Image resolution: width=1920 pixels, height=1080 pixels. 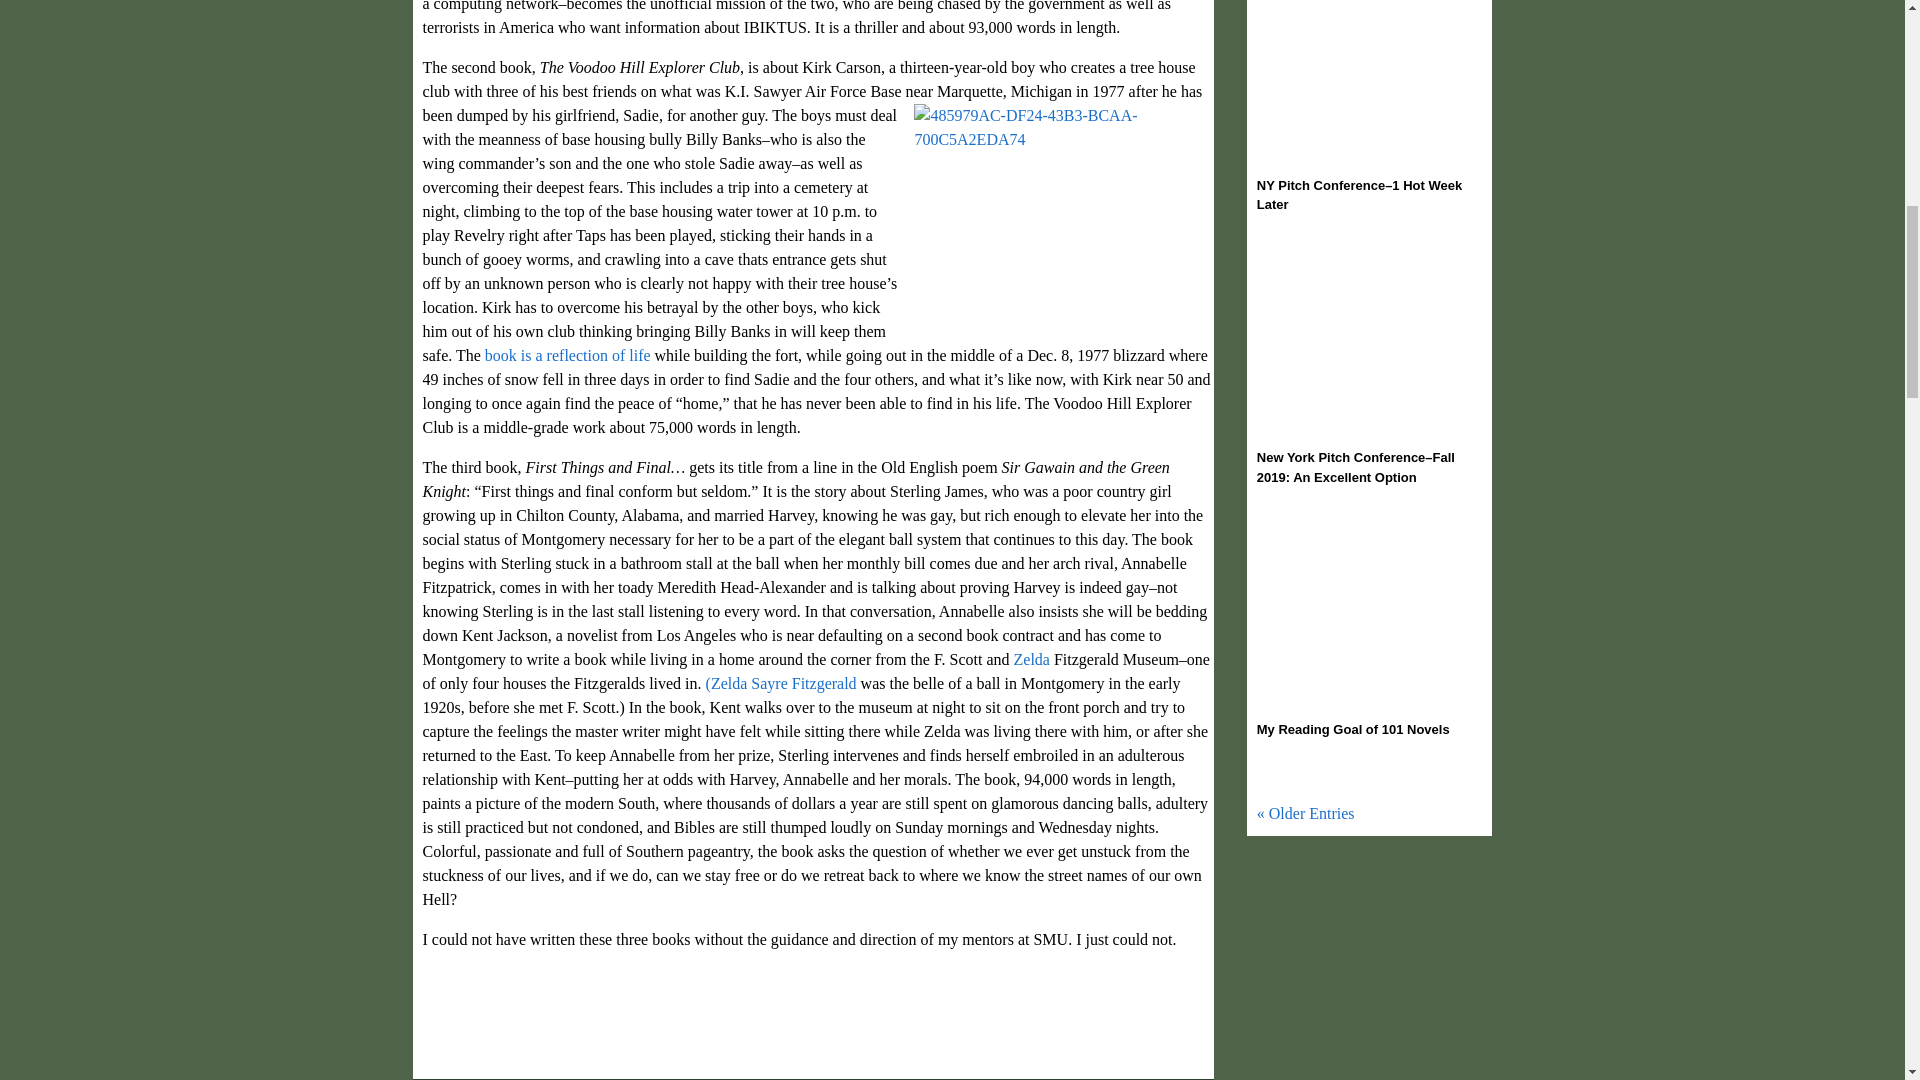 What do you see at coordinates (568, 354) in the screenshot?
I see `book is a reflection of life` at bounding box center [568, 354].